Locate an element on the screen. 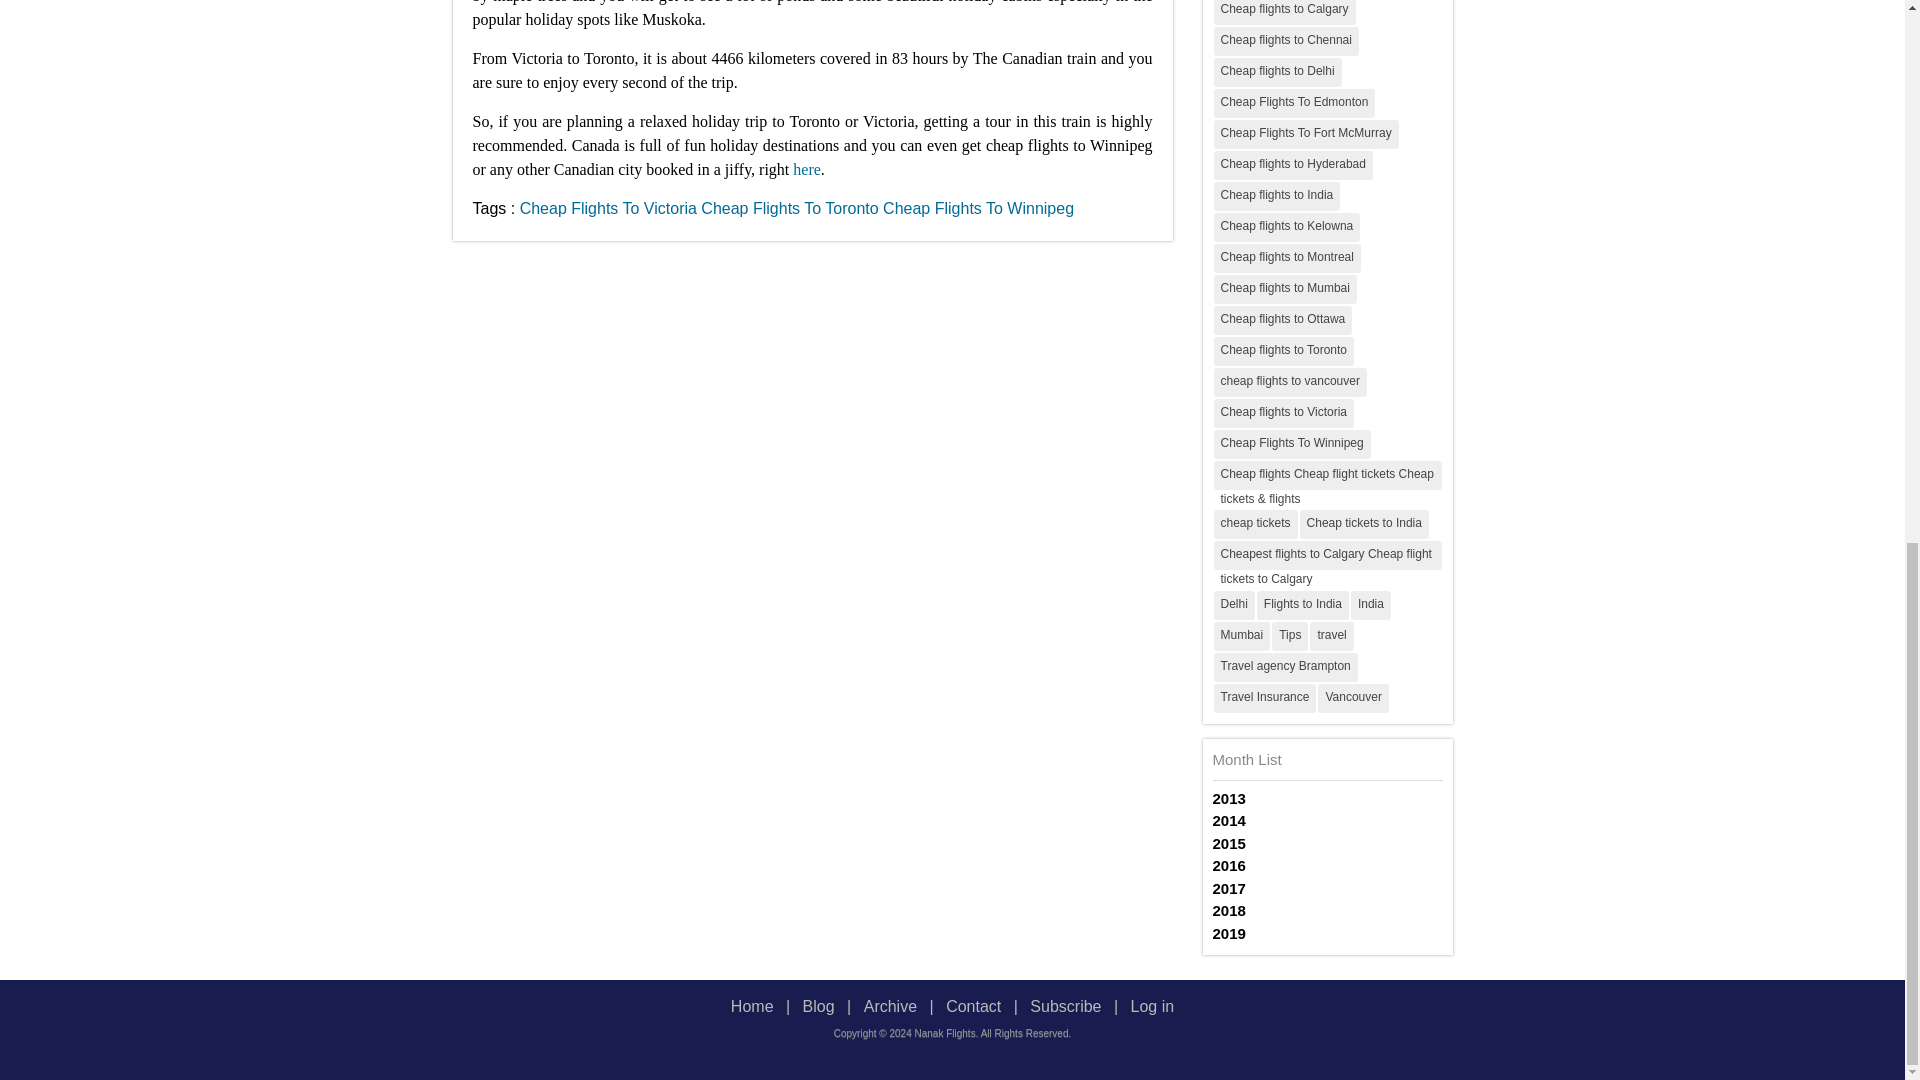 The height and width of the screenshot is (1080, 1920). Cheap Flights To Edmonton is located at coordinates (1294, 102).